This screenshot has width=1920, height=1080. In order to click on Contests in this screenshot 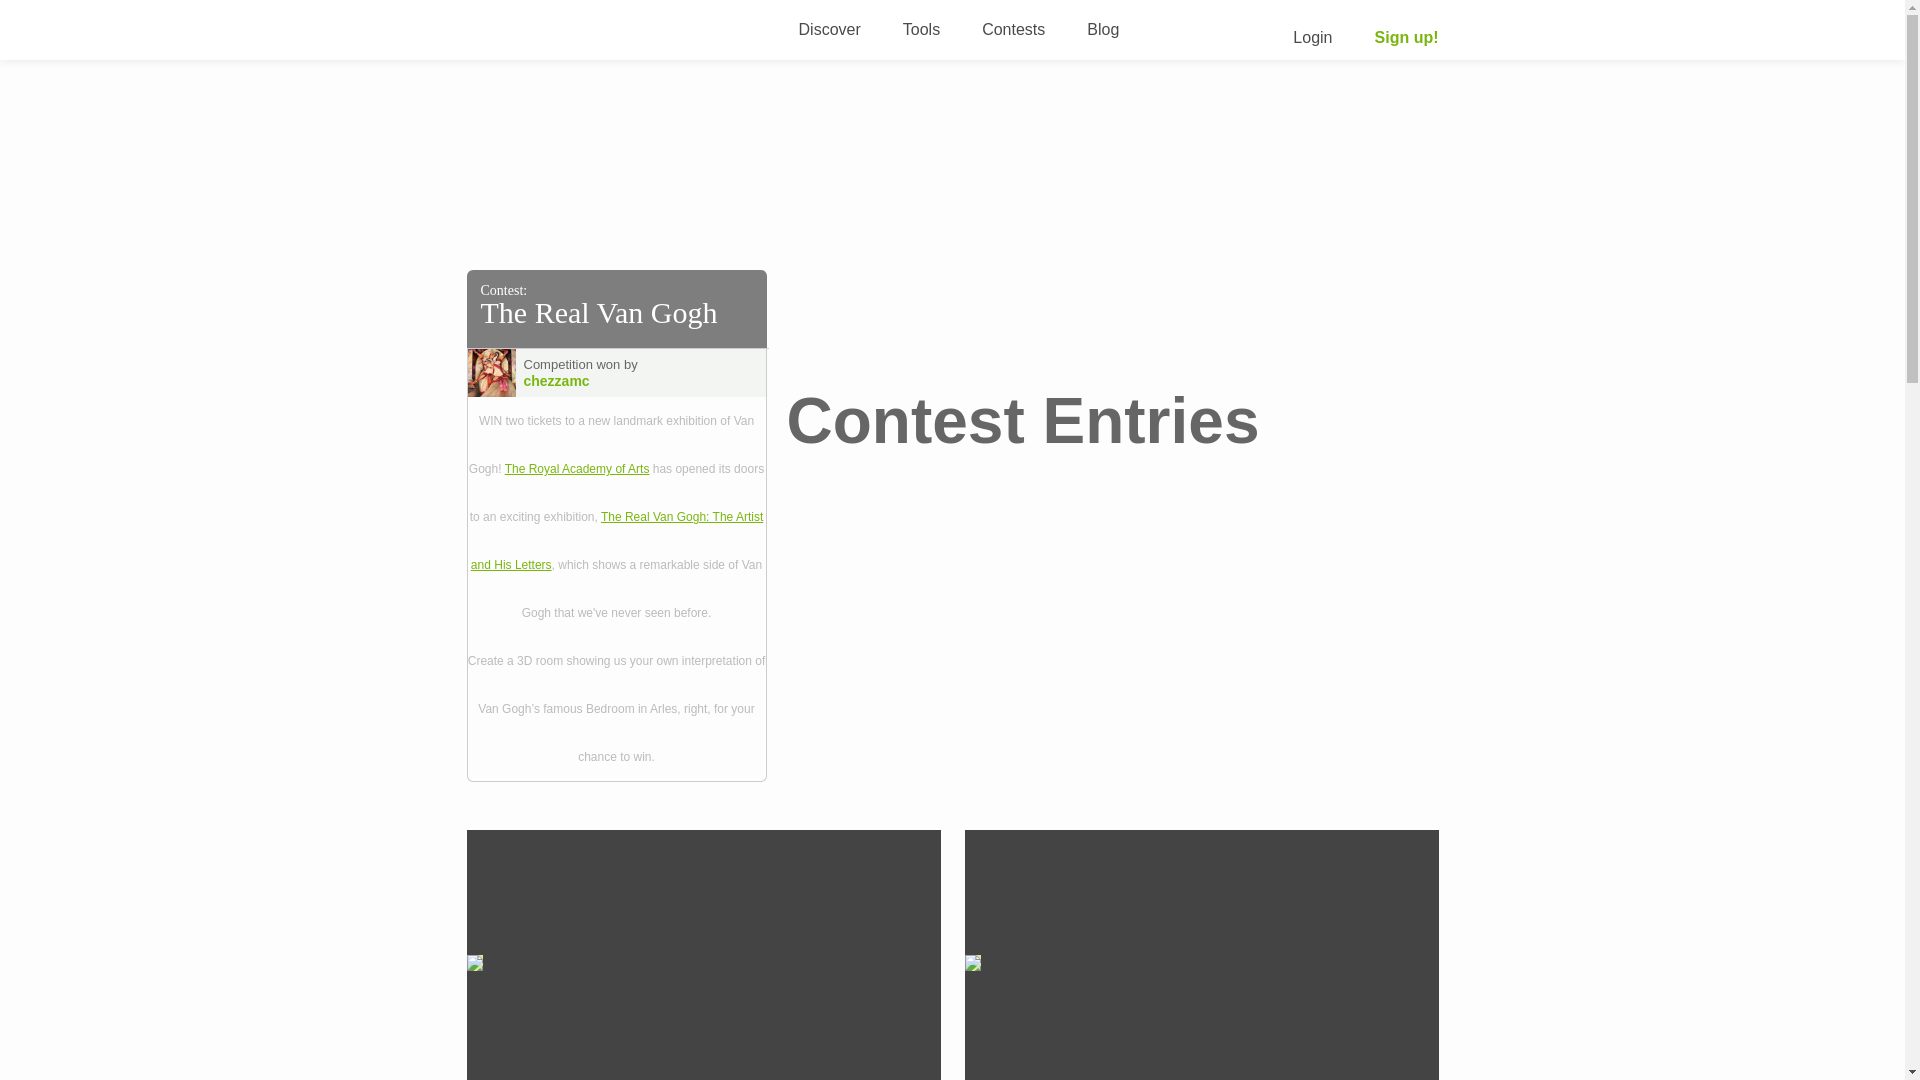, I will do `click(1012, 28)`.